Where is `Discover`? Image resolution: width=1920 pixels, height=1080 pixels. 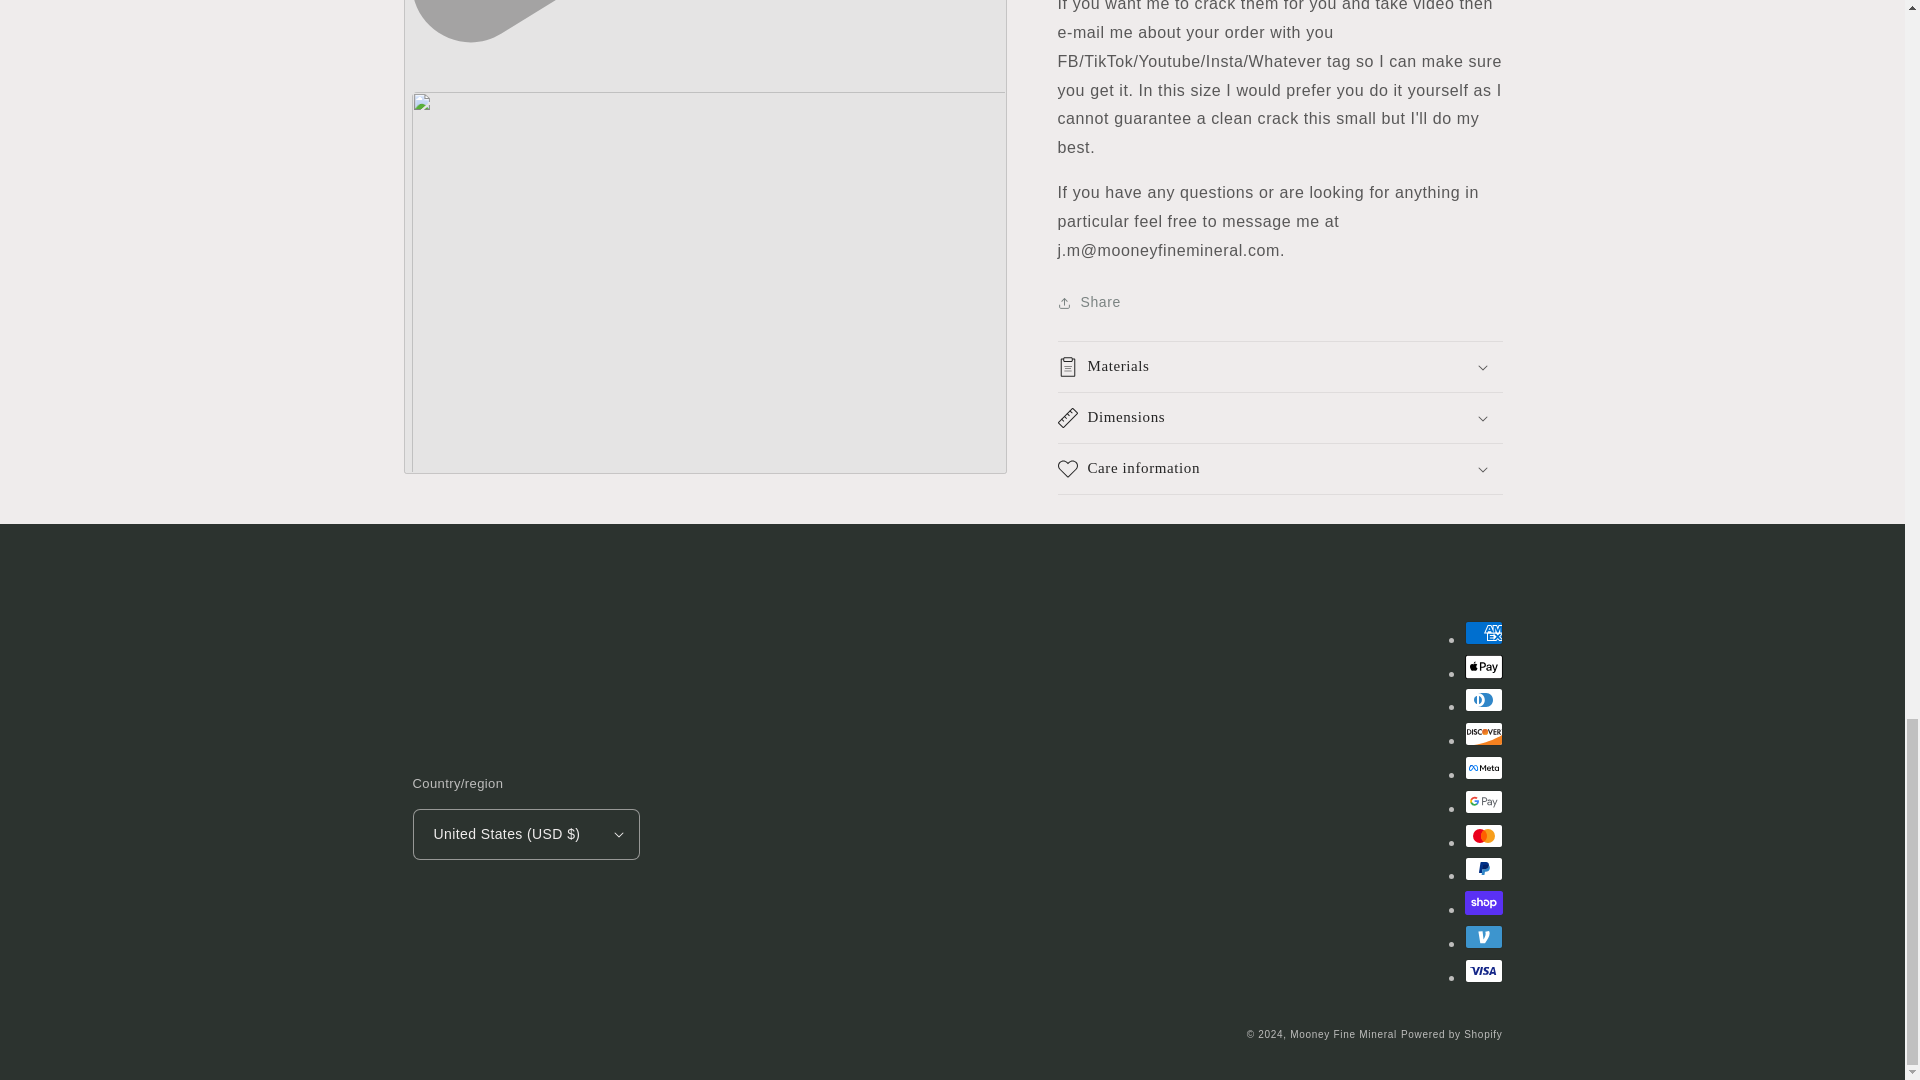
Discover is located at coordinates (1482, 734).